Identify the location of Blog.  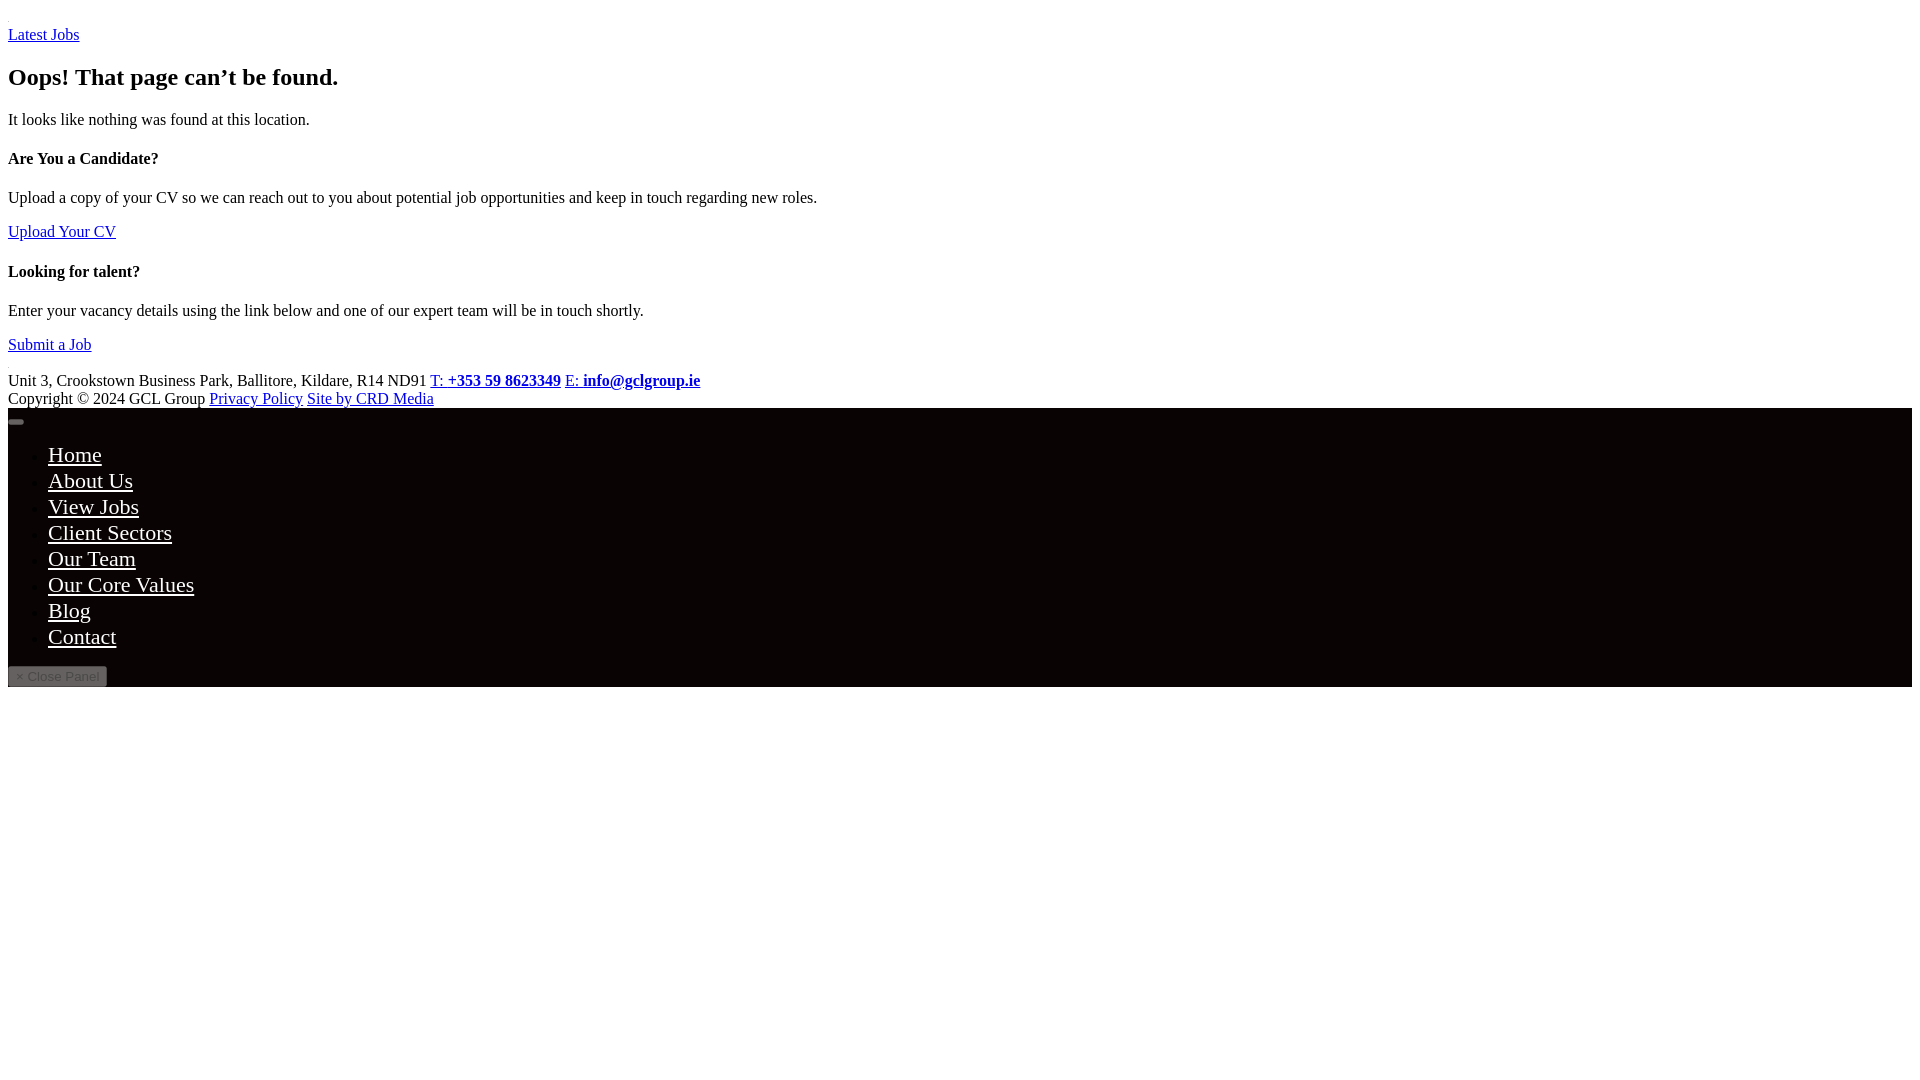
(69, 610).